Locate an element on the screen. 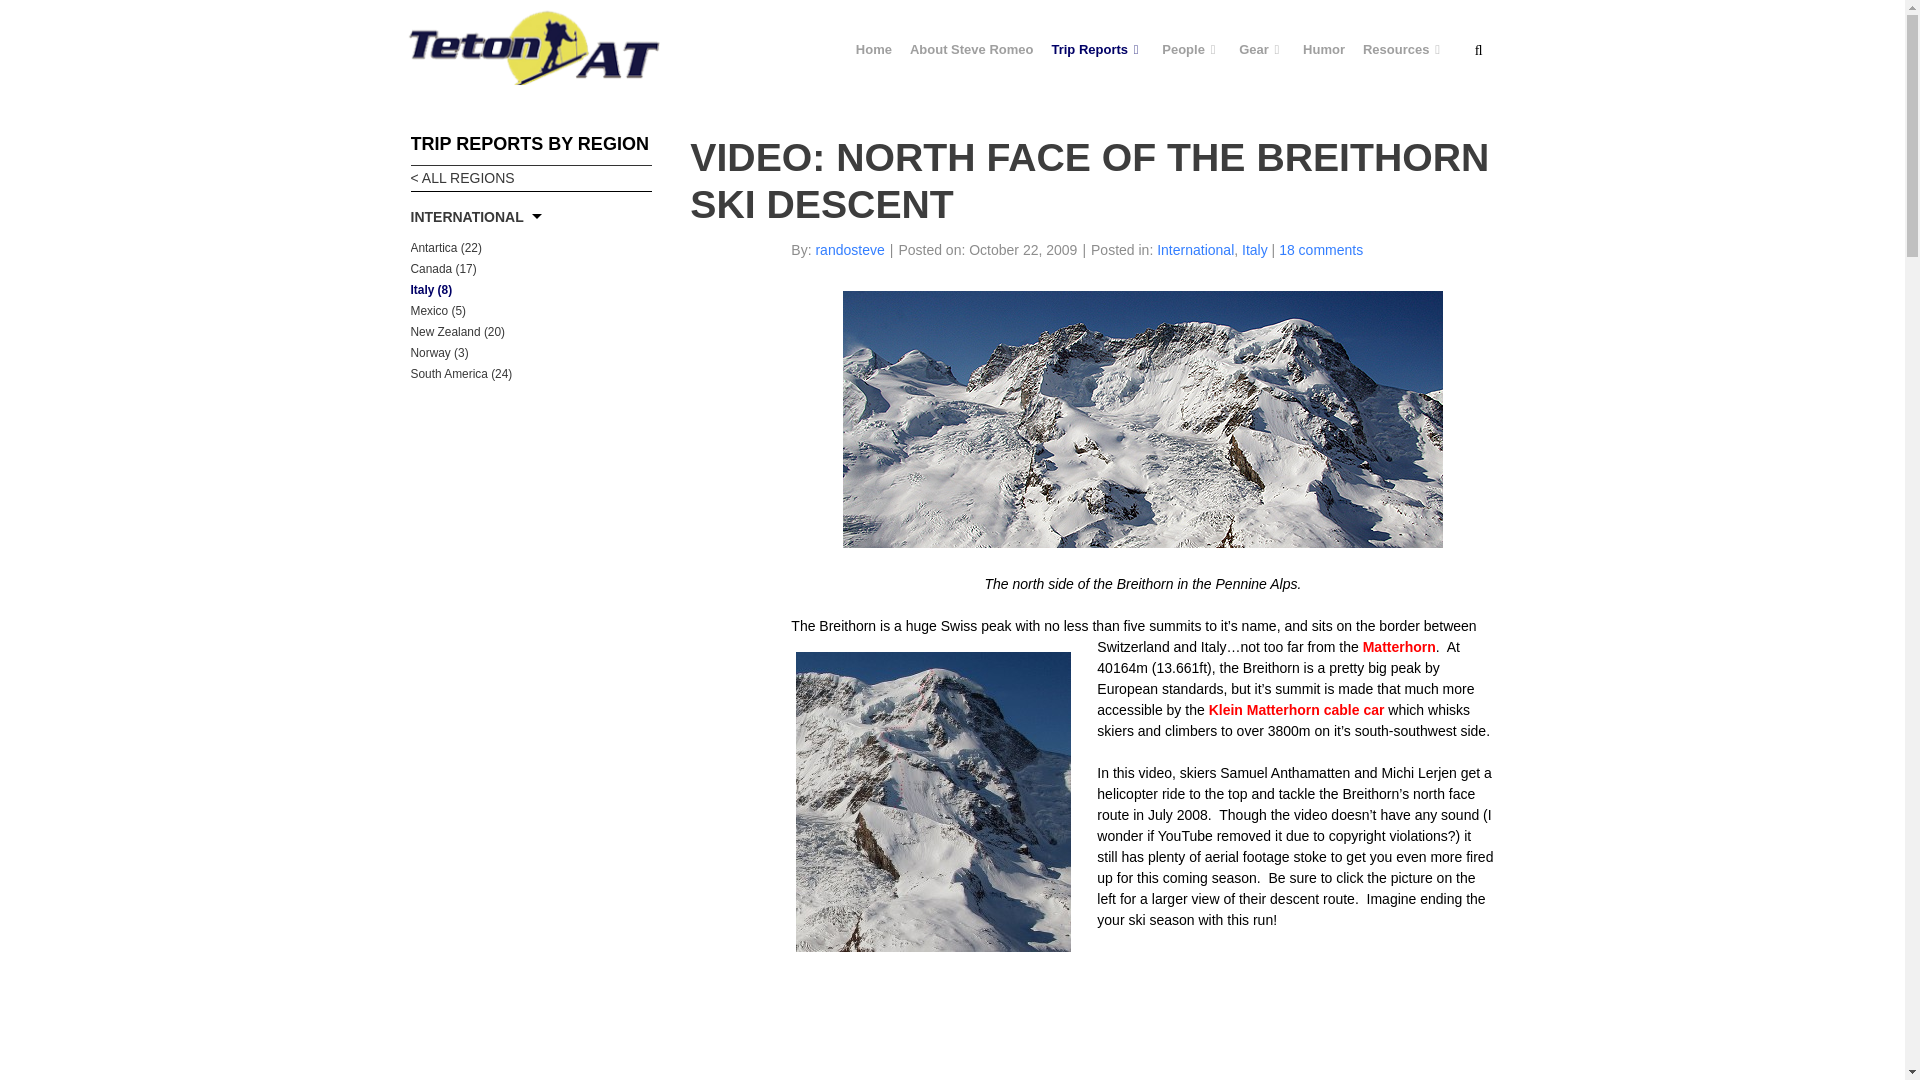  About Steve Romeo is located at coordinates (971, 49).